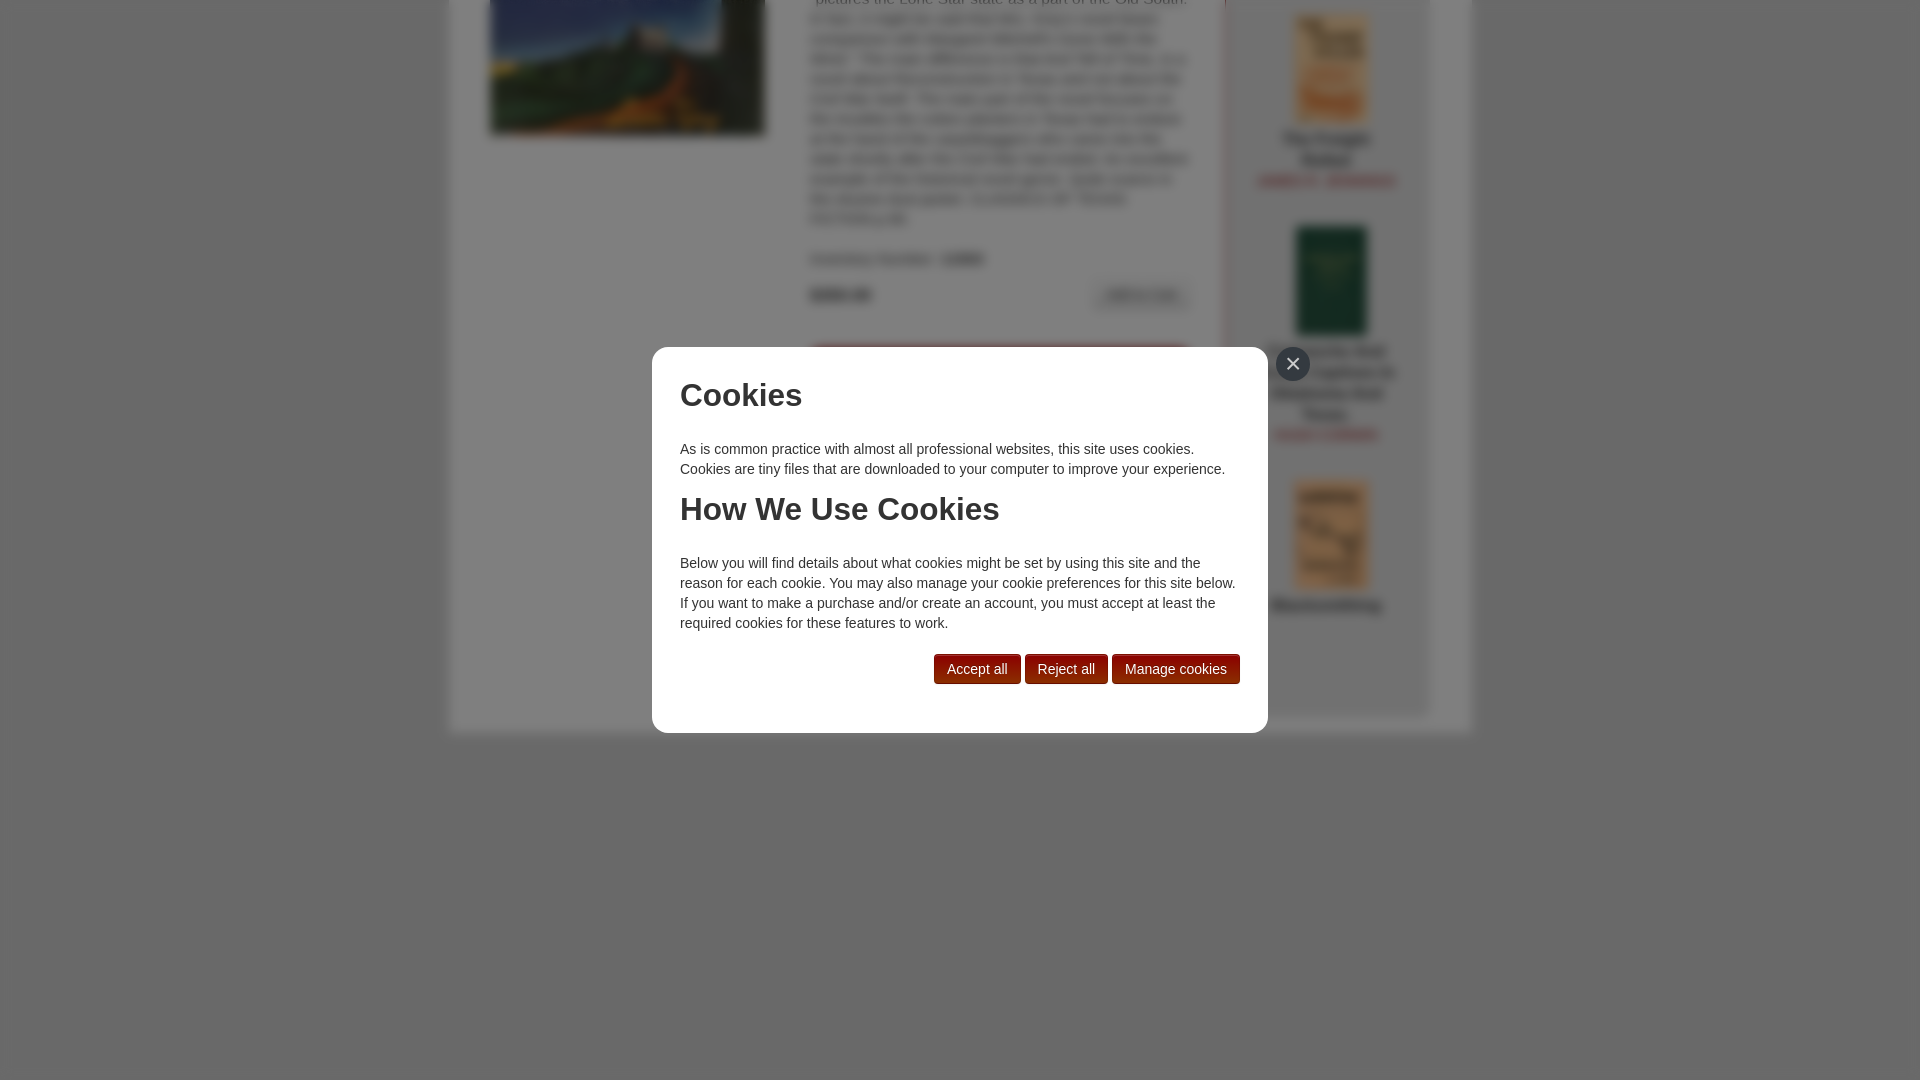 Image resolution: width=1920 pixels, height=1080 pixels. What do you see at coordinates (1325, 160) in the screenshot?
I see `Comanche And Kiowa Captives In Oklahoma And Texas.` at bounding box center [1325, 160].